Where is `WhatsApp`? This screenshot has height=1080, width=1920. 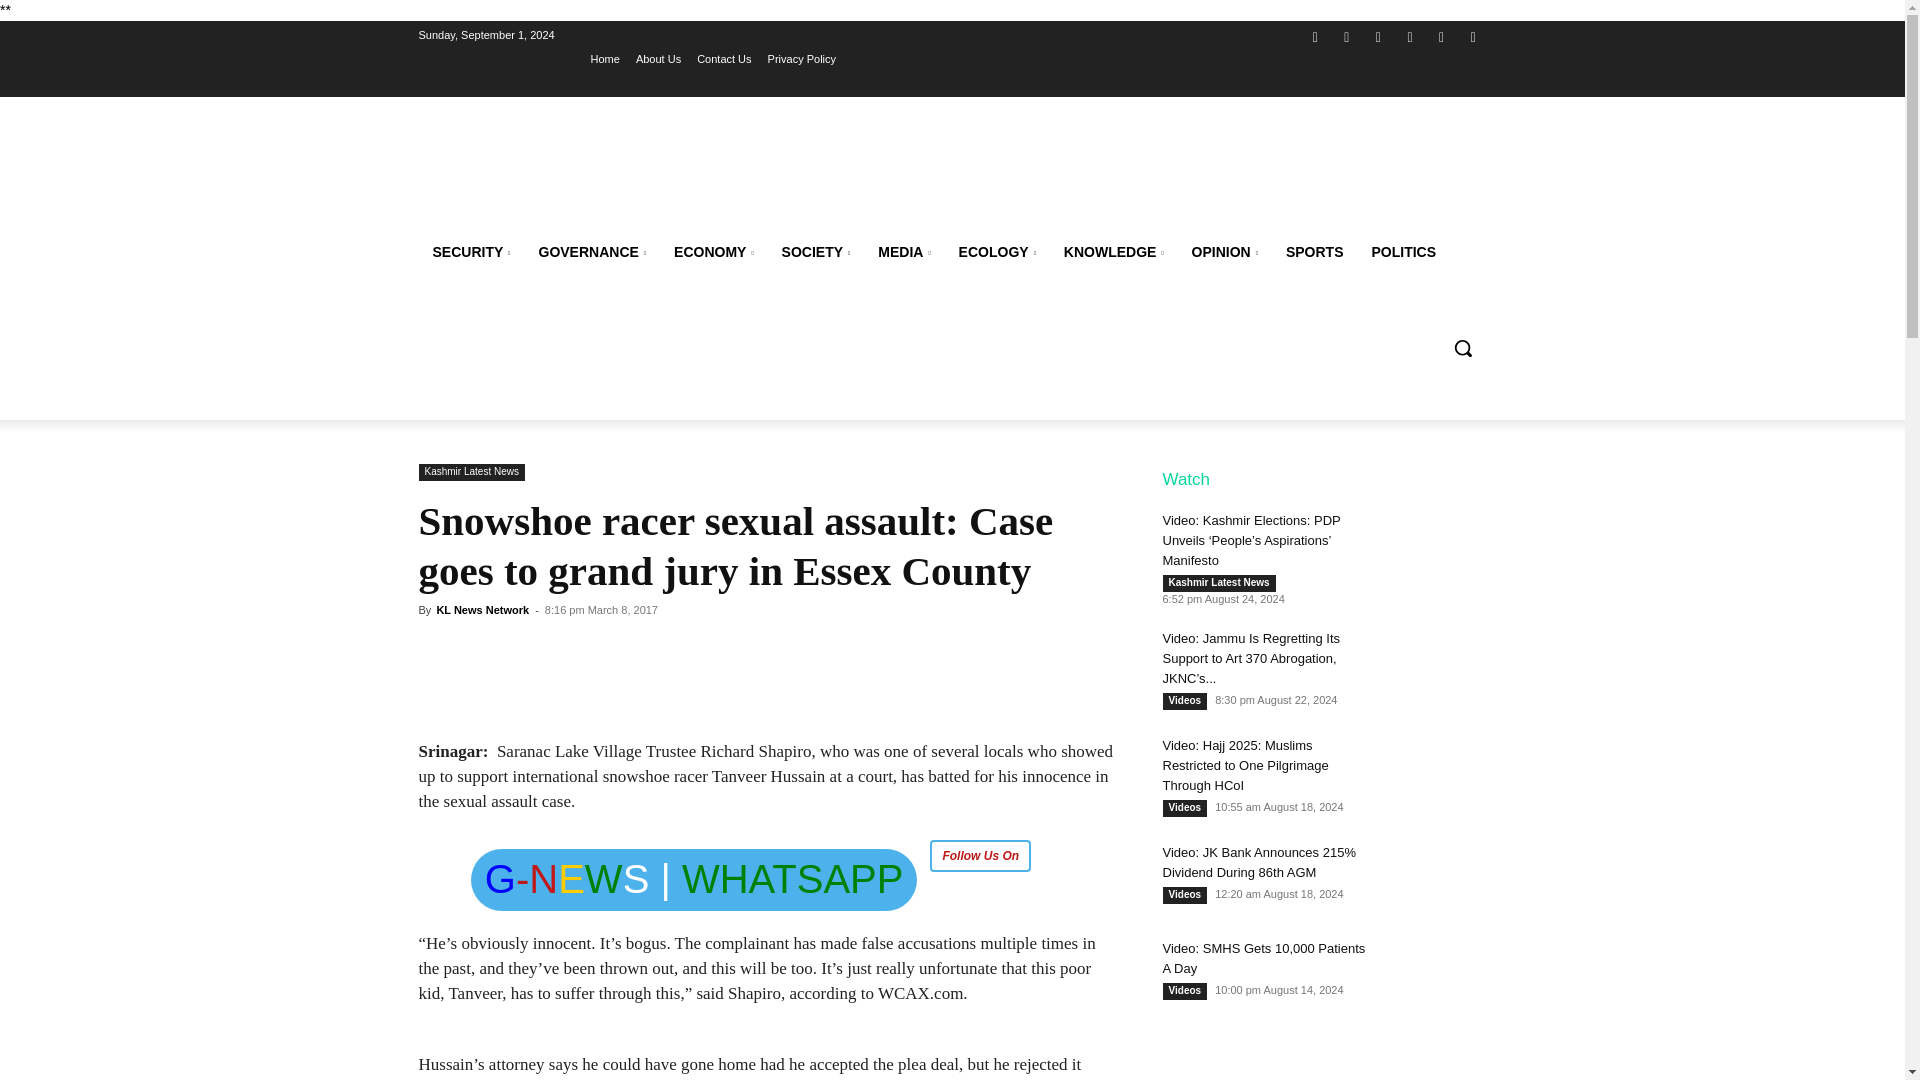 WhatsApp is located at coordinates (1442, 36).